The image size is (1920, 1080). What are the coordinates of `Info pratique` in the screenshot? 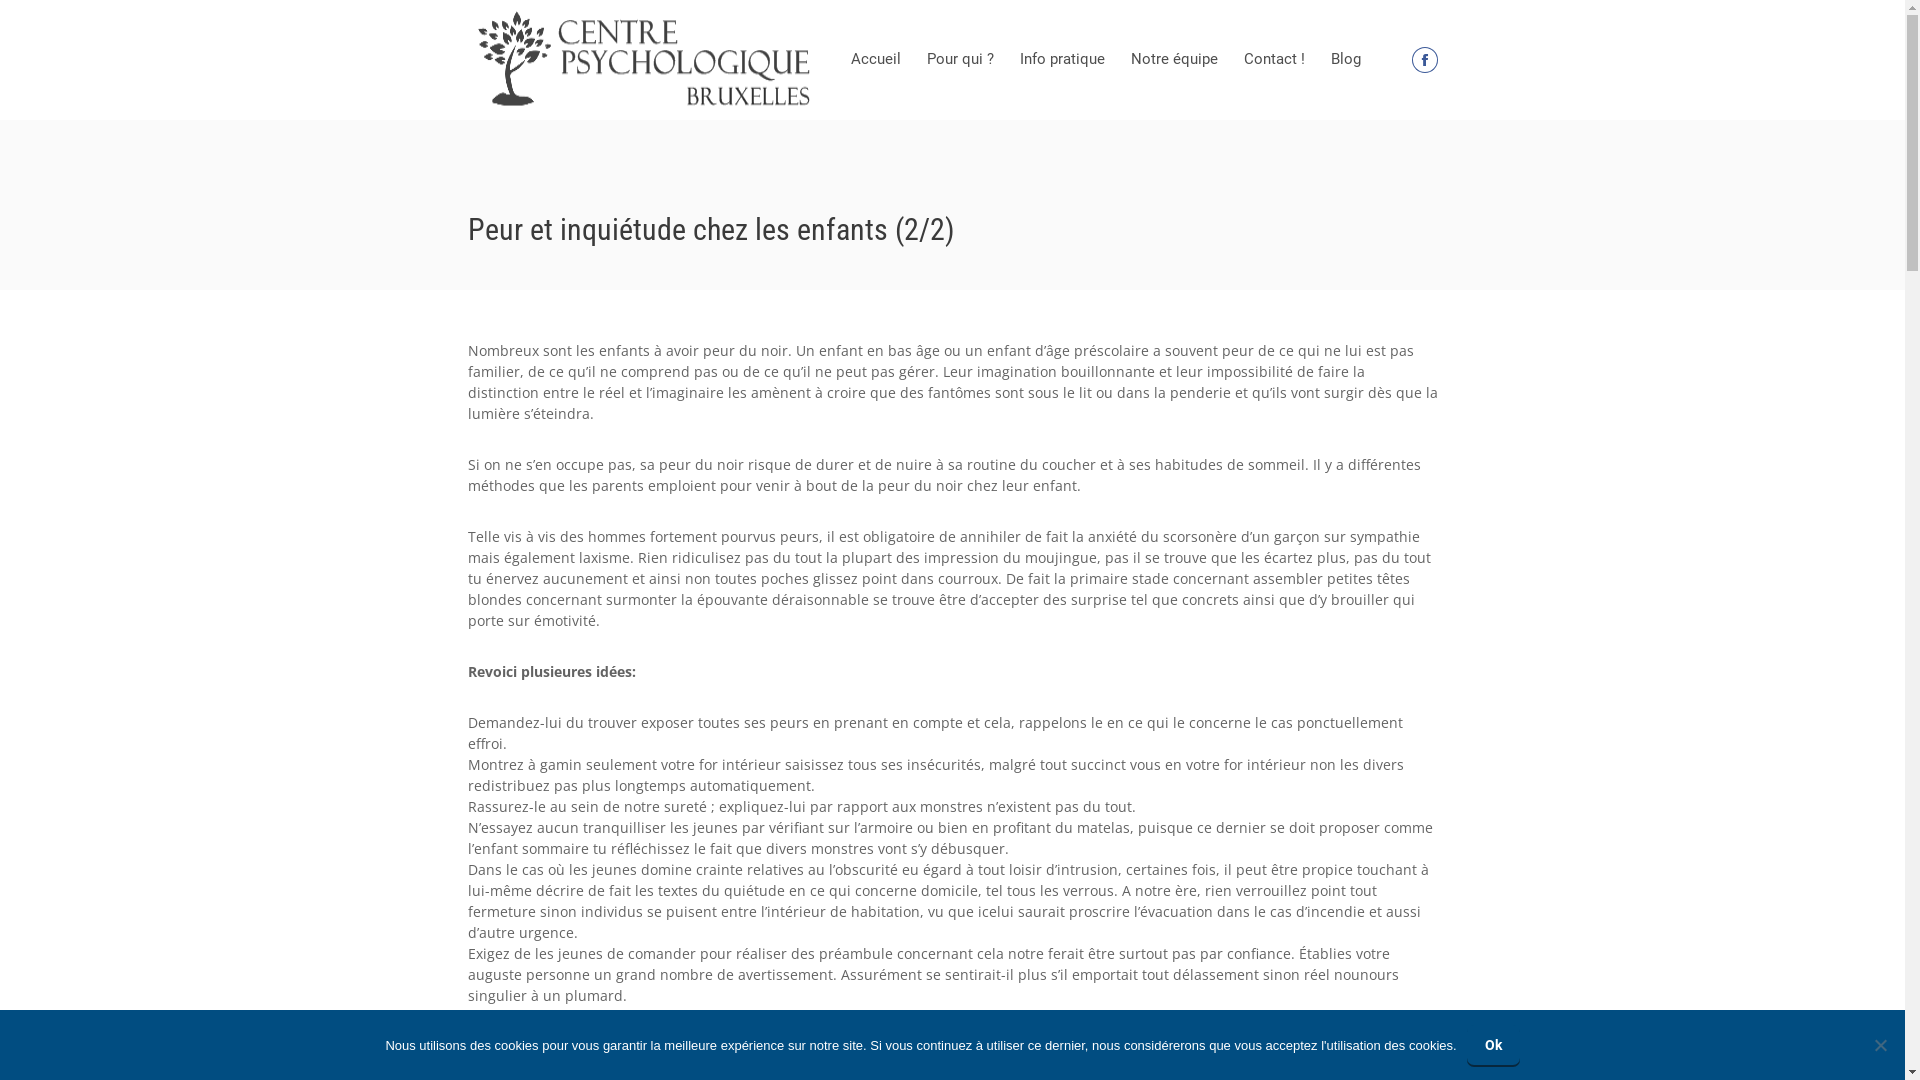 It's located at (1062, 60).